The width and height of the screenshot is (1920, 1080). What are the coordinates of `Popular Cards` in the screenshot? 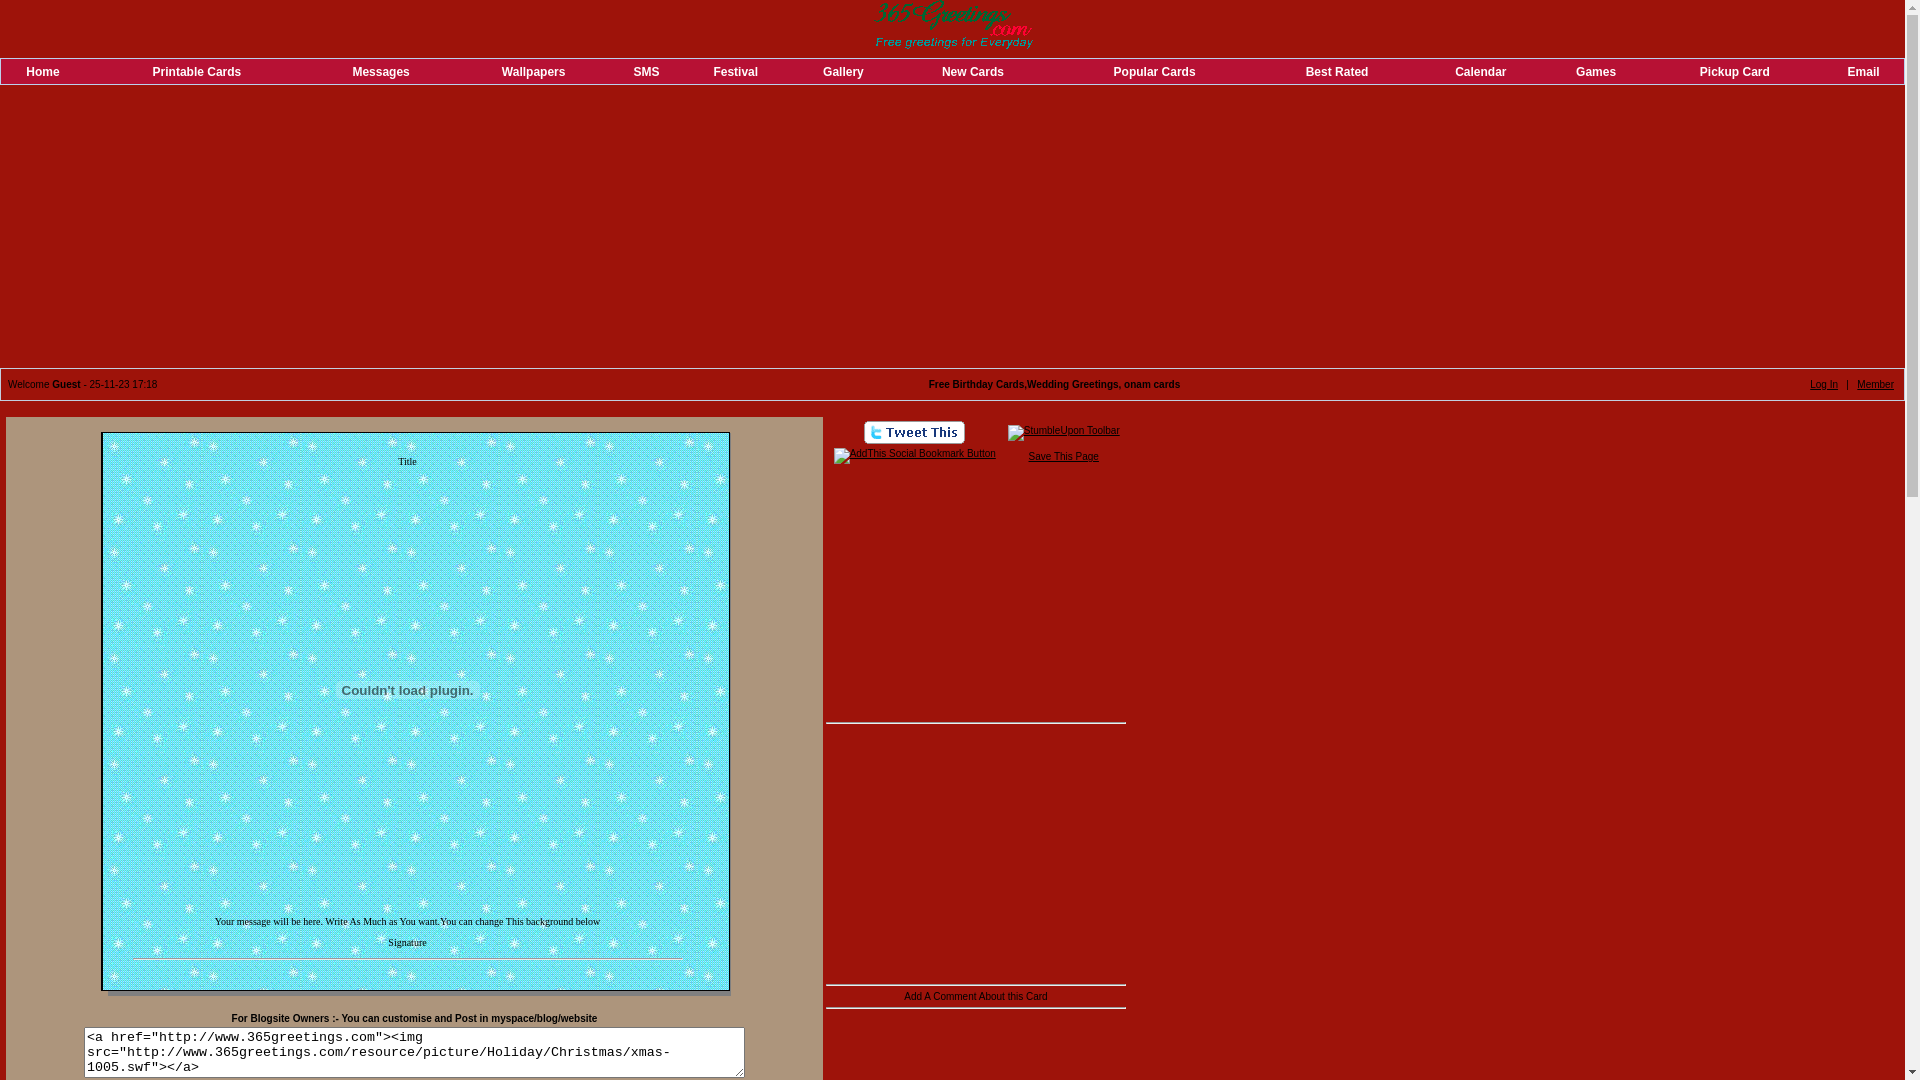 It's located at (1155, 70).